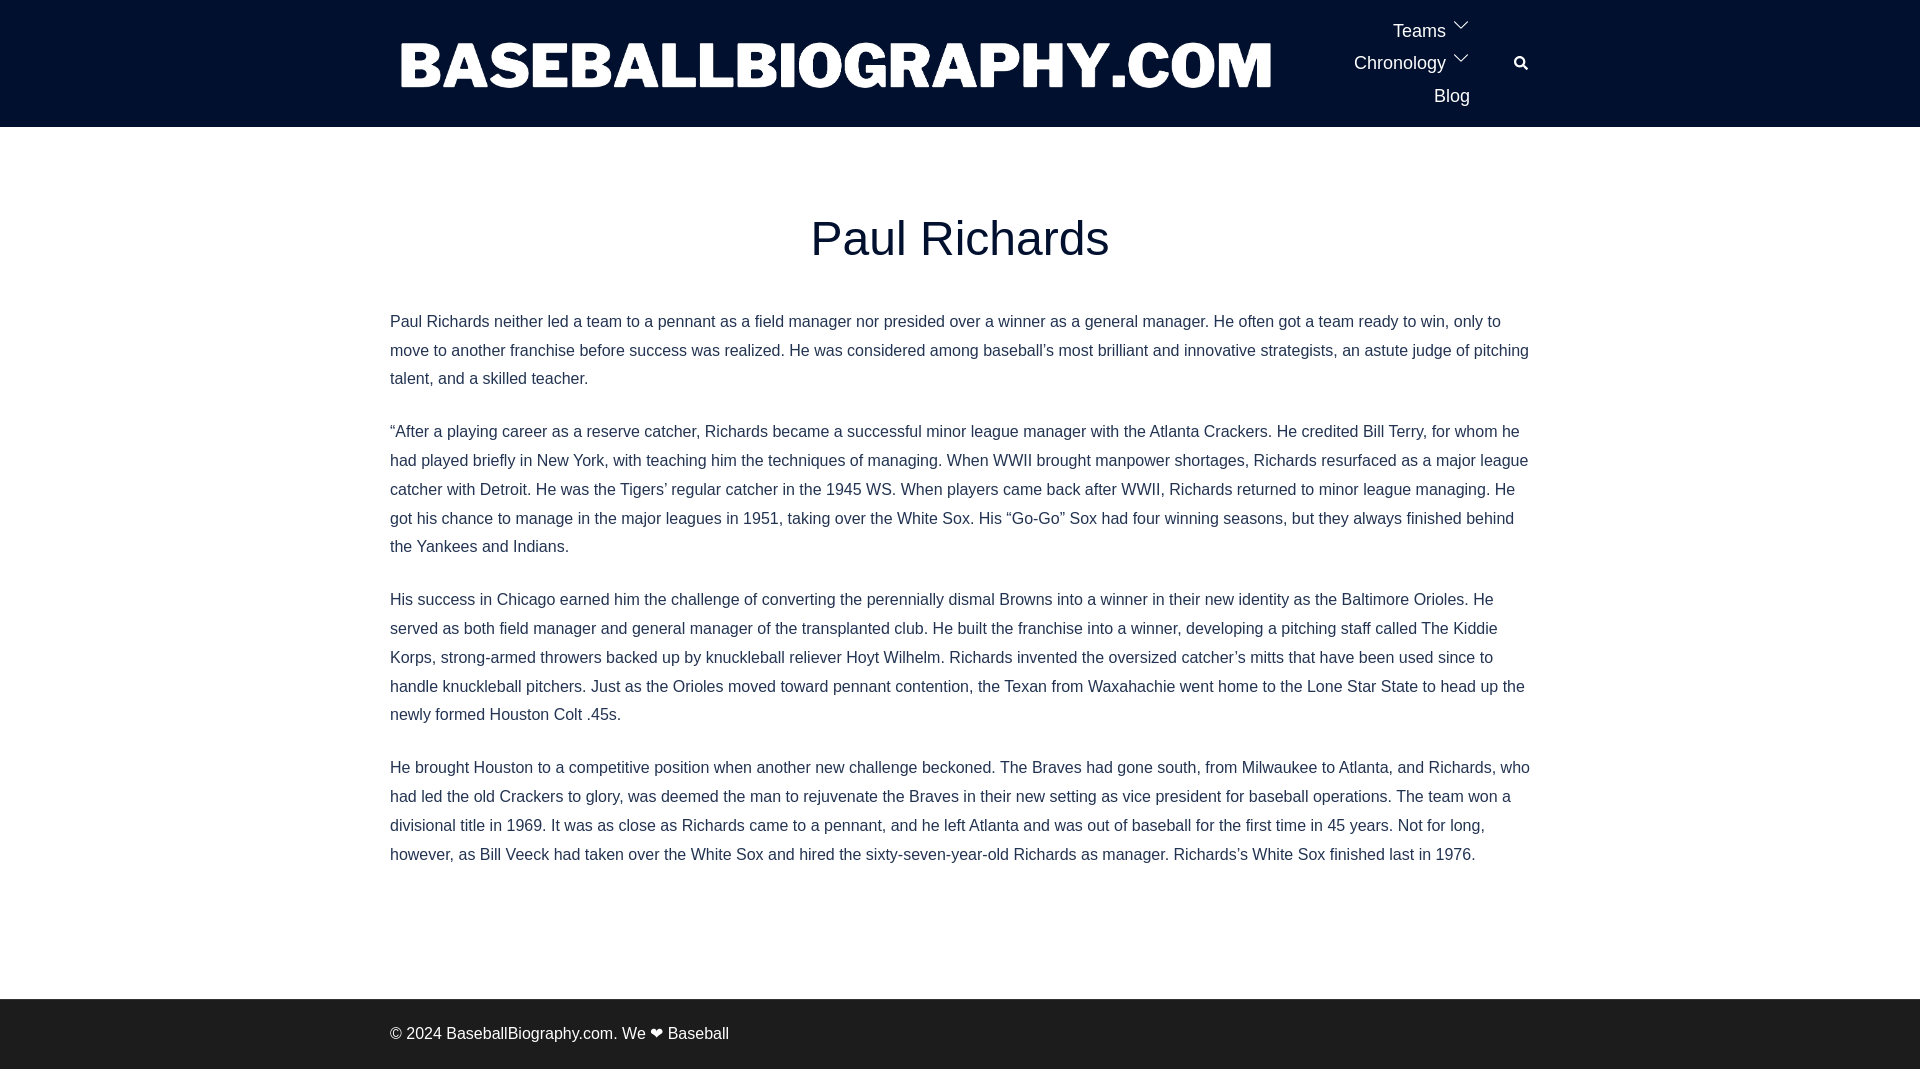 The height and width of the screenshot is (1080, 1920). I want to click on BaseballBiography.com, so click(836, 62).